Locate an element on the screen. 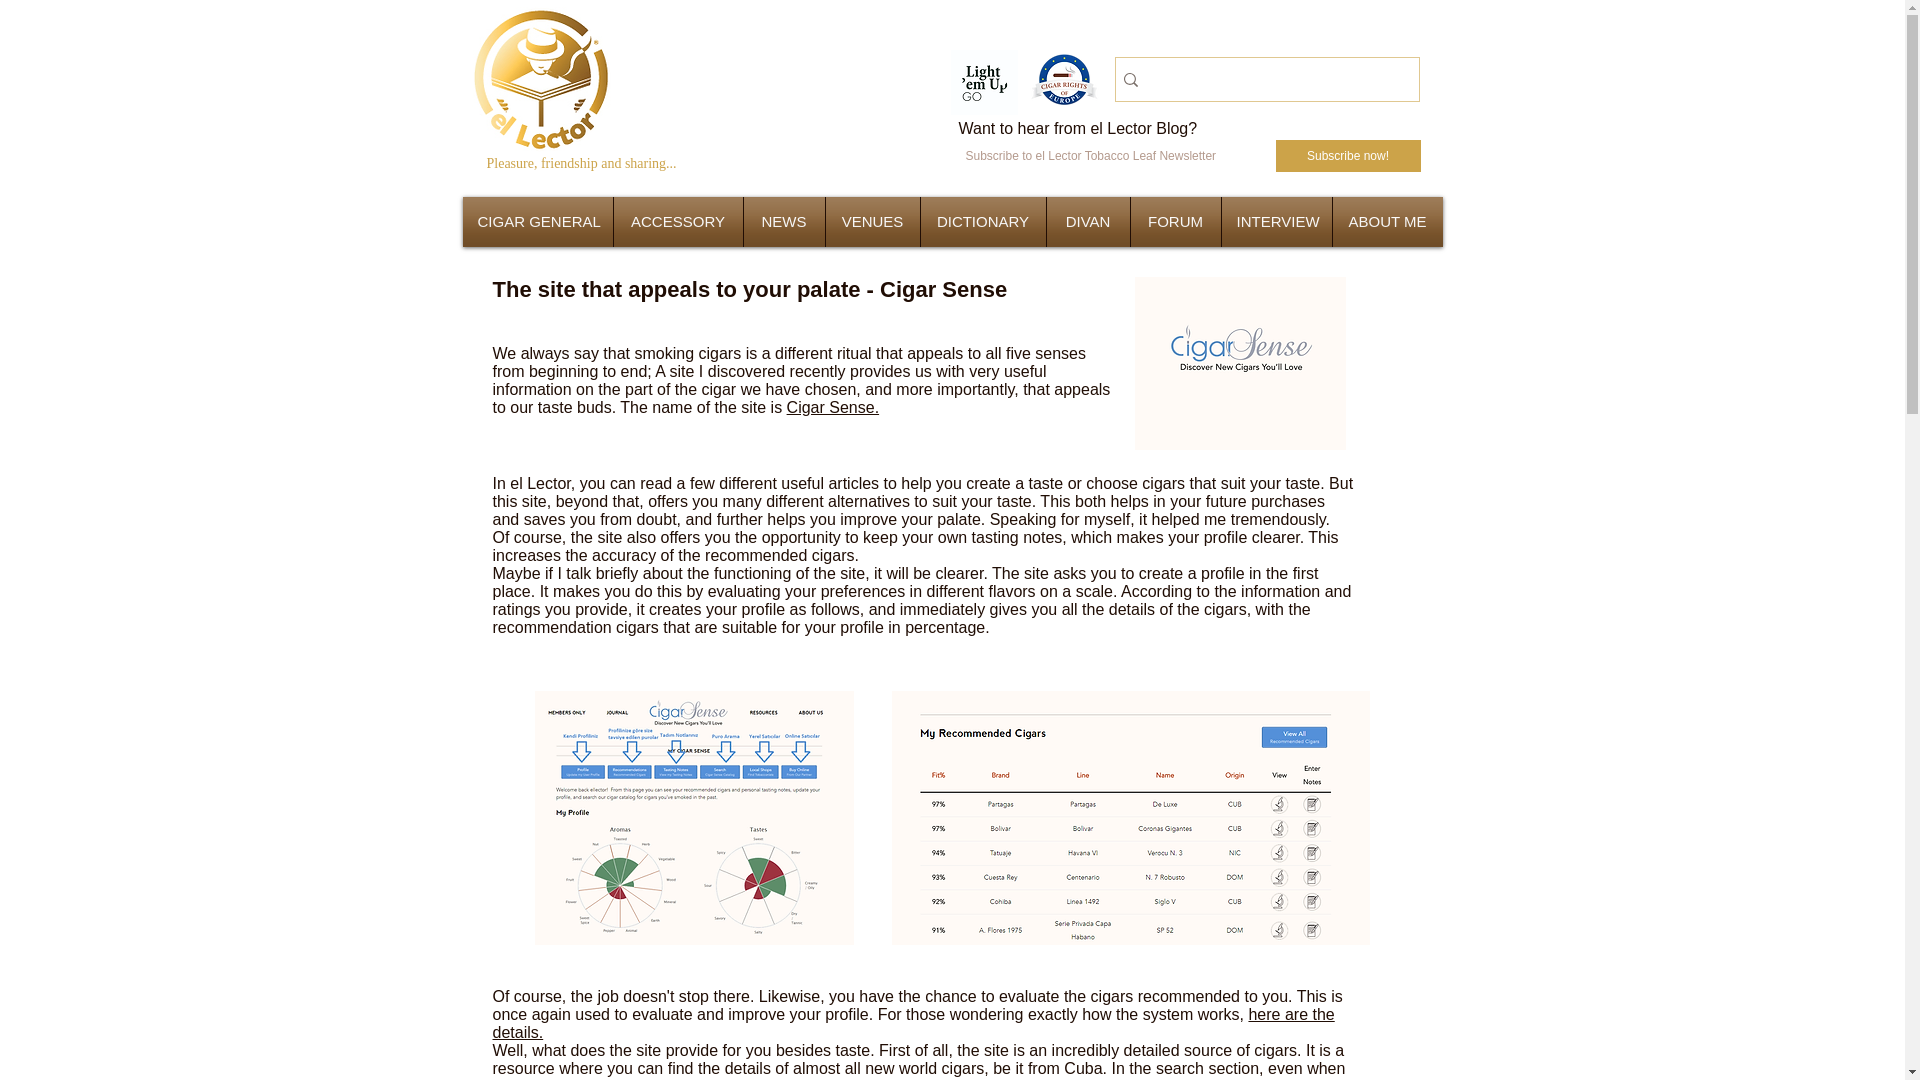 The image size is (1920, 1080). here are the details. is located at coordinates (912, 1023).